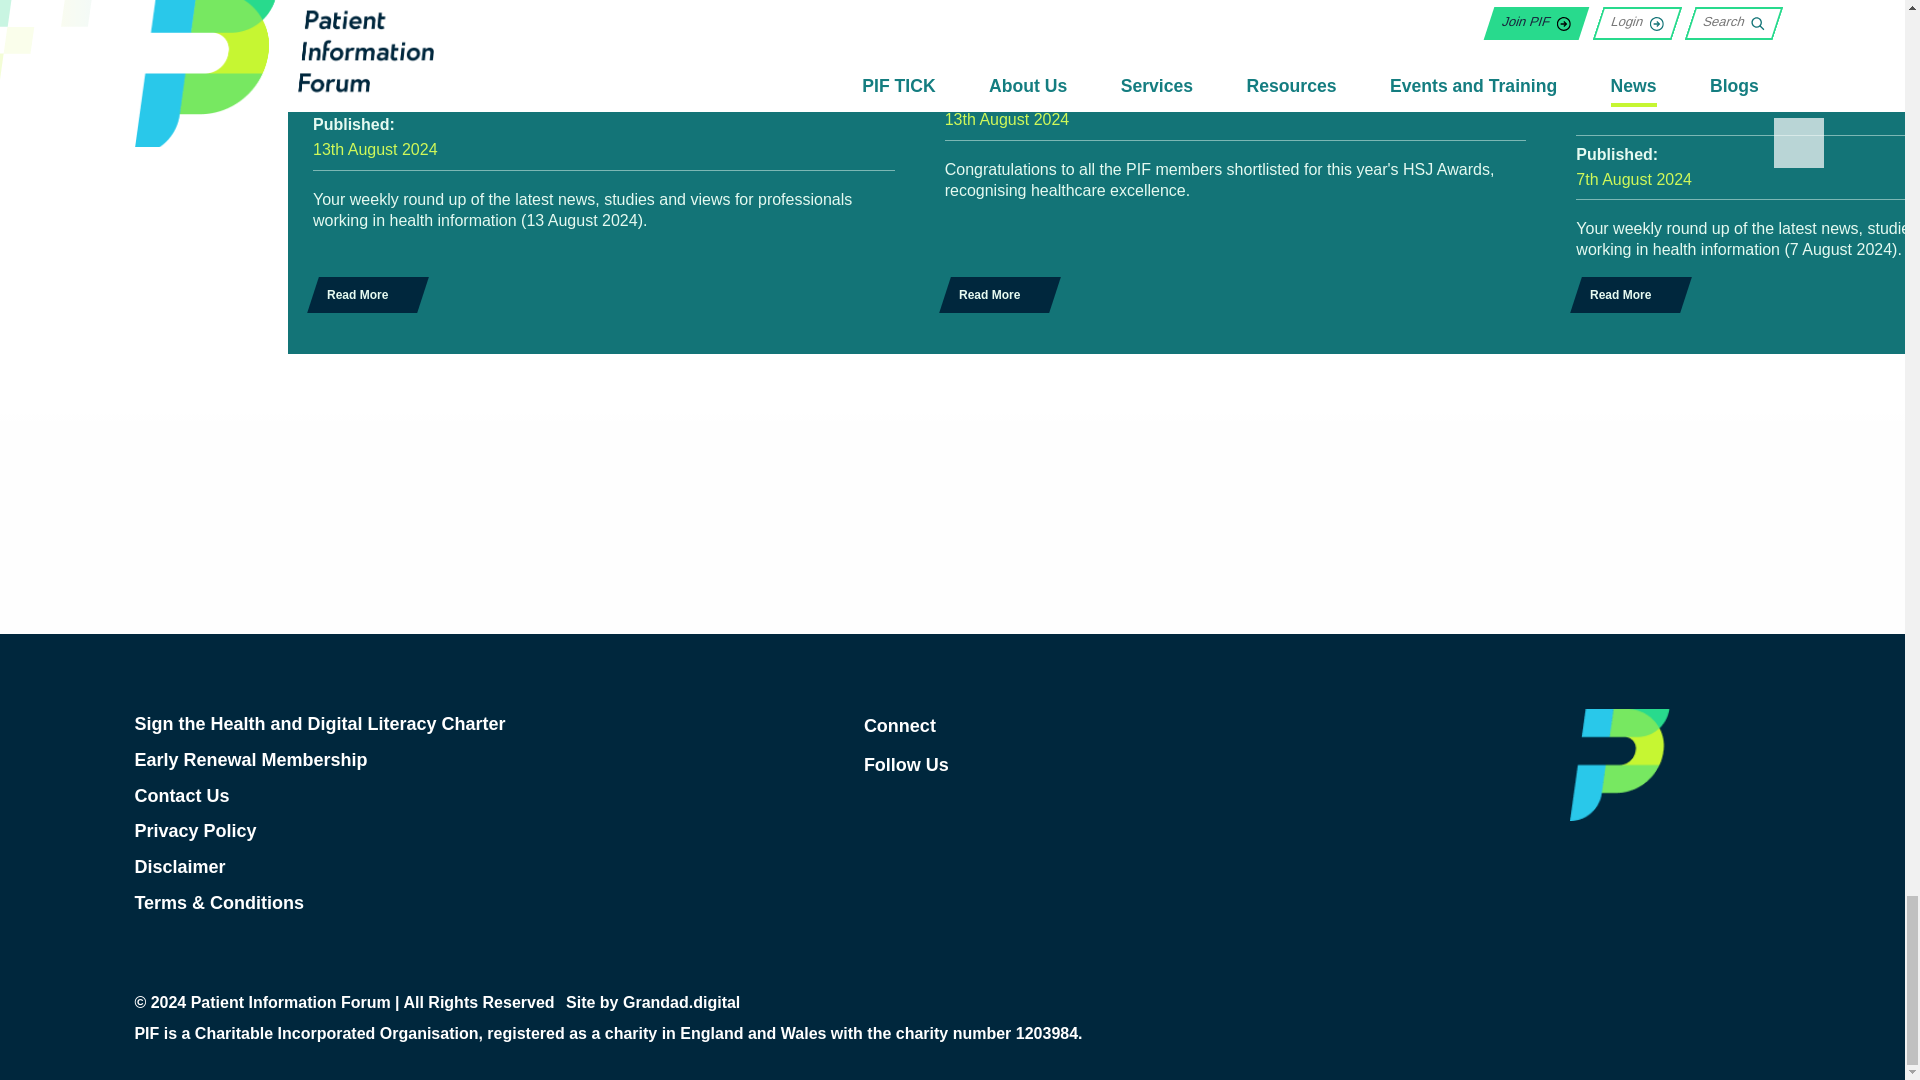  I want to click on LinkedIn, so click(1140, 726).